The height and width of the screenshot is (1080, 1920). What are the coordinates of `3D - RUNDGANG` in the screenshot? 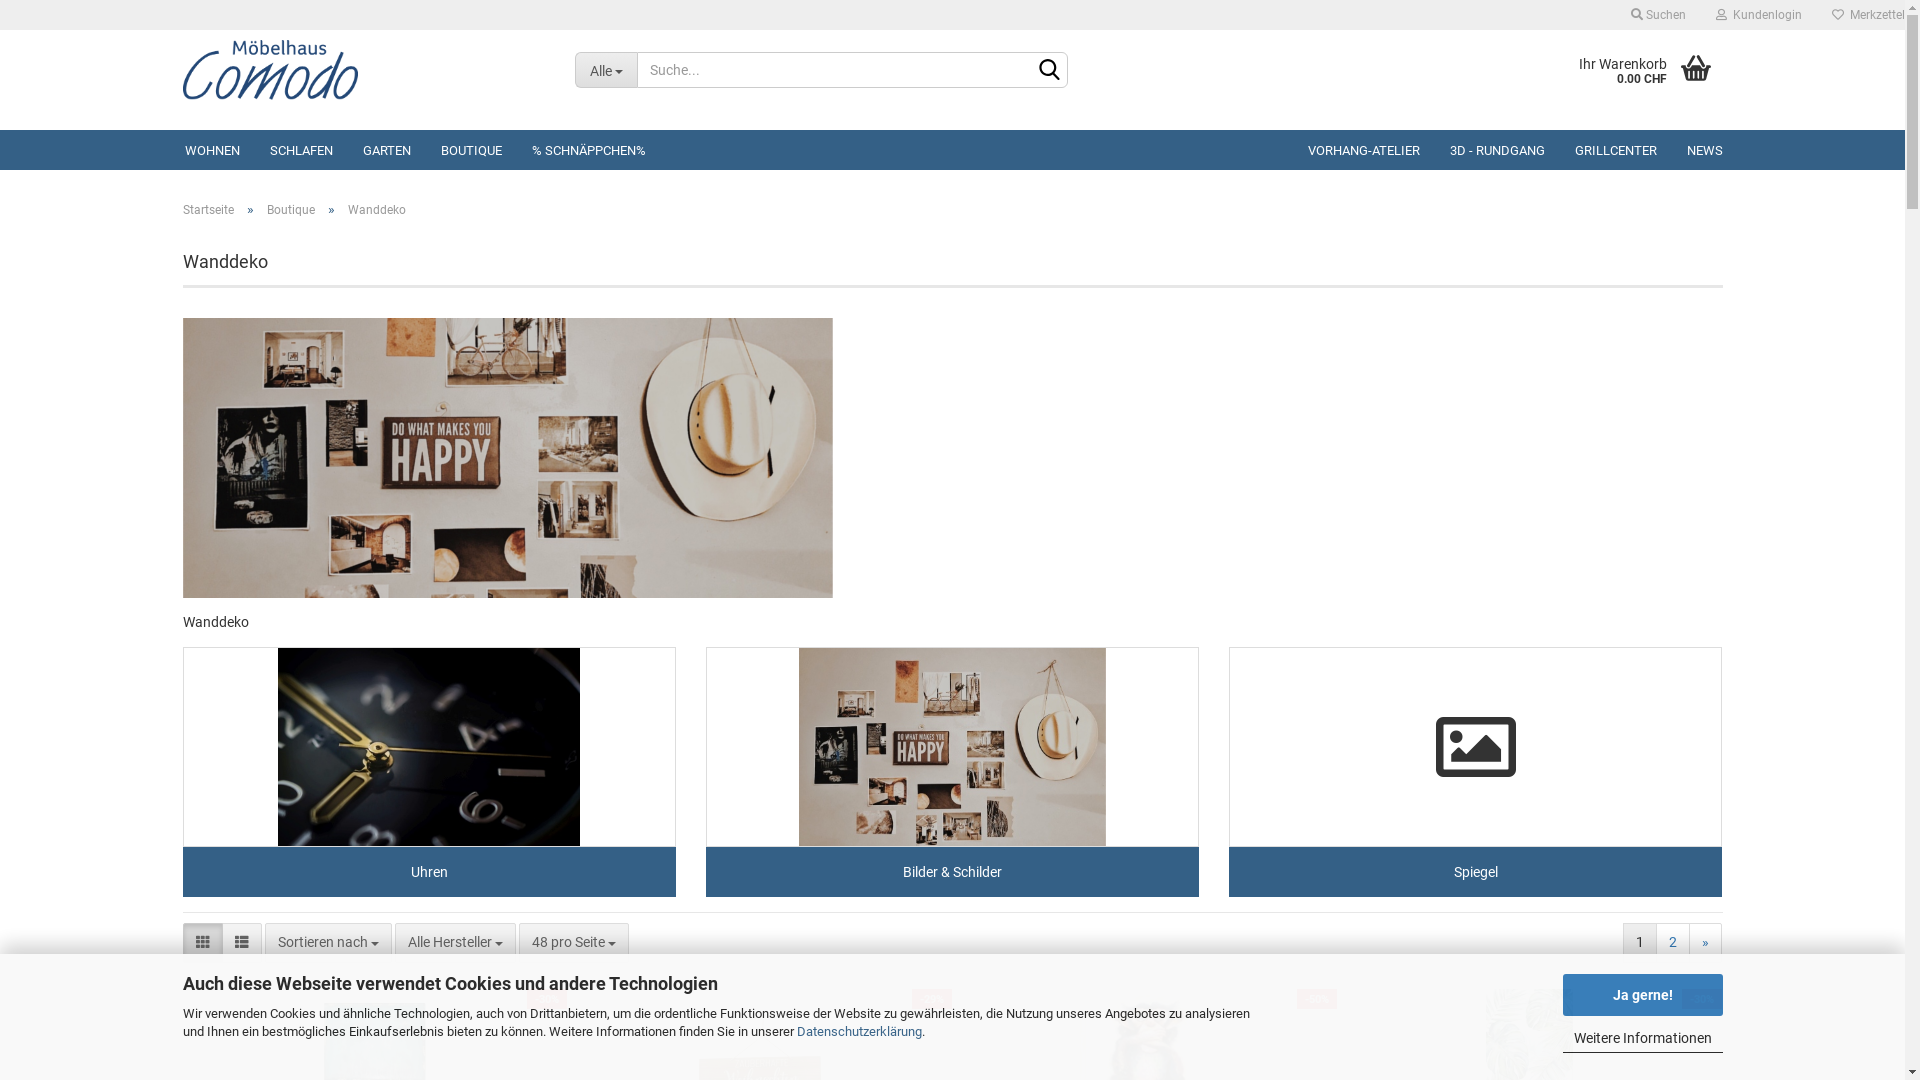 It's located at (1496, 150).